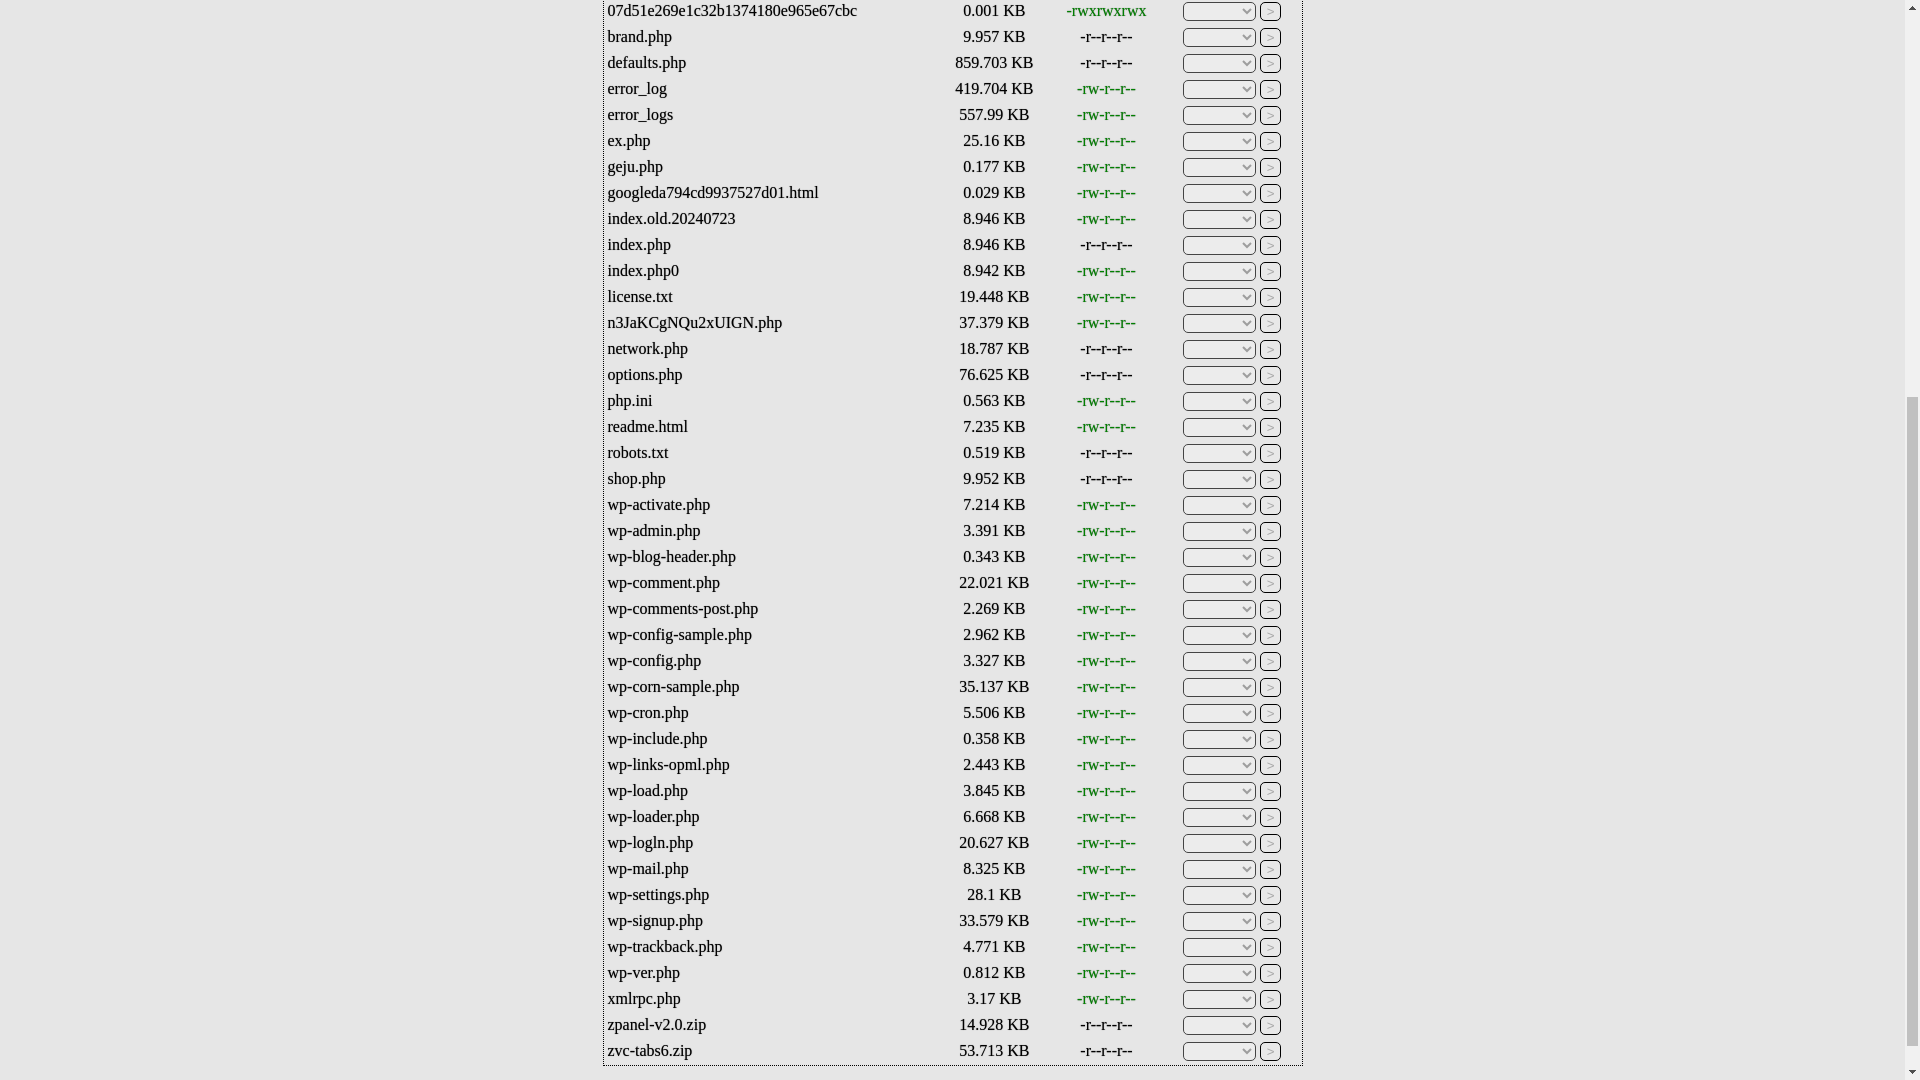 This screenshot has width=1920, height=1080. I want to click on 07d51e269e1c32b1374180e965e67cbc, so click(733, 10).